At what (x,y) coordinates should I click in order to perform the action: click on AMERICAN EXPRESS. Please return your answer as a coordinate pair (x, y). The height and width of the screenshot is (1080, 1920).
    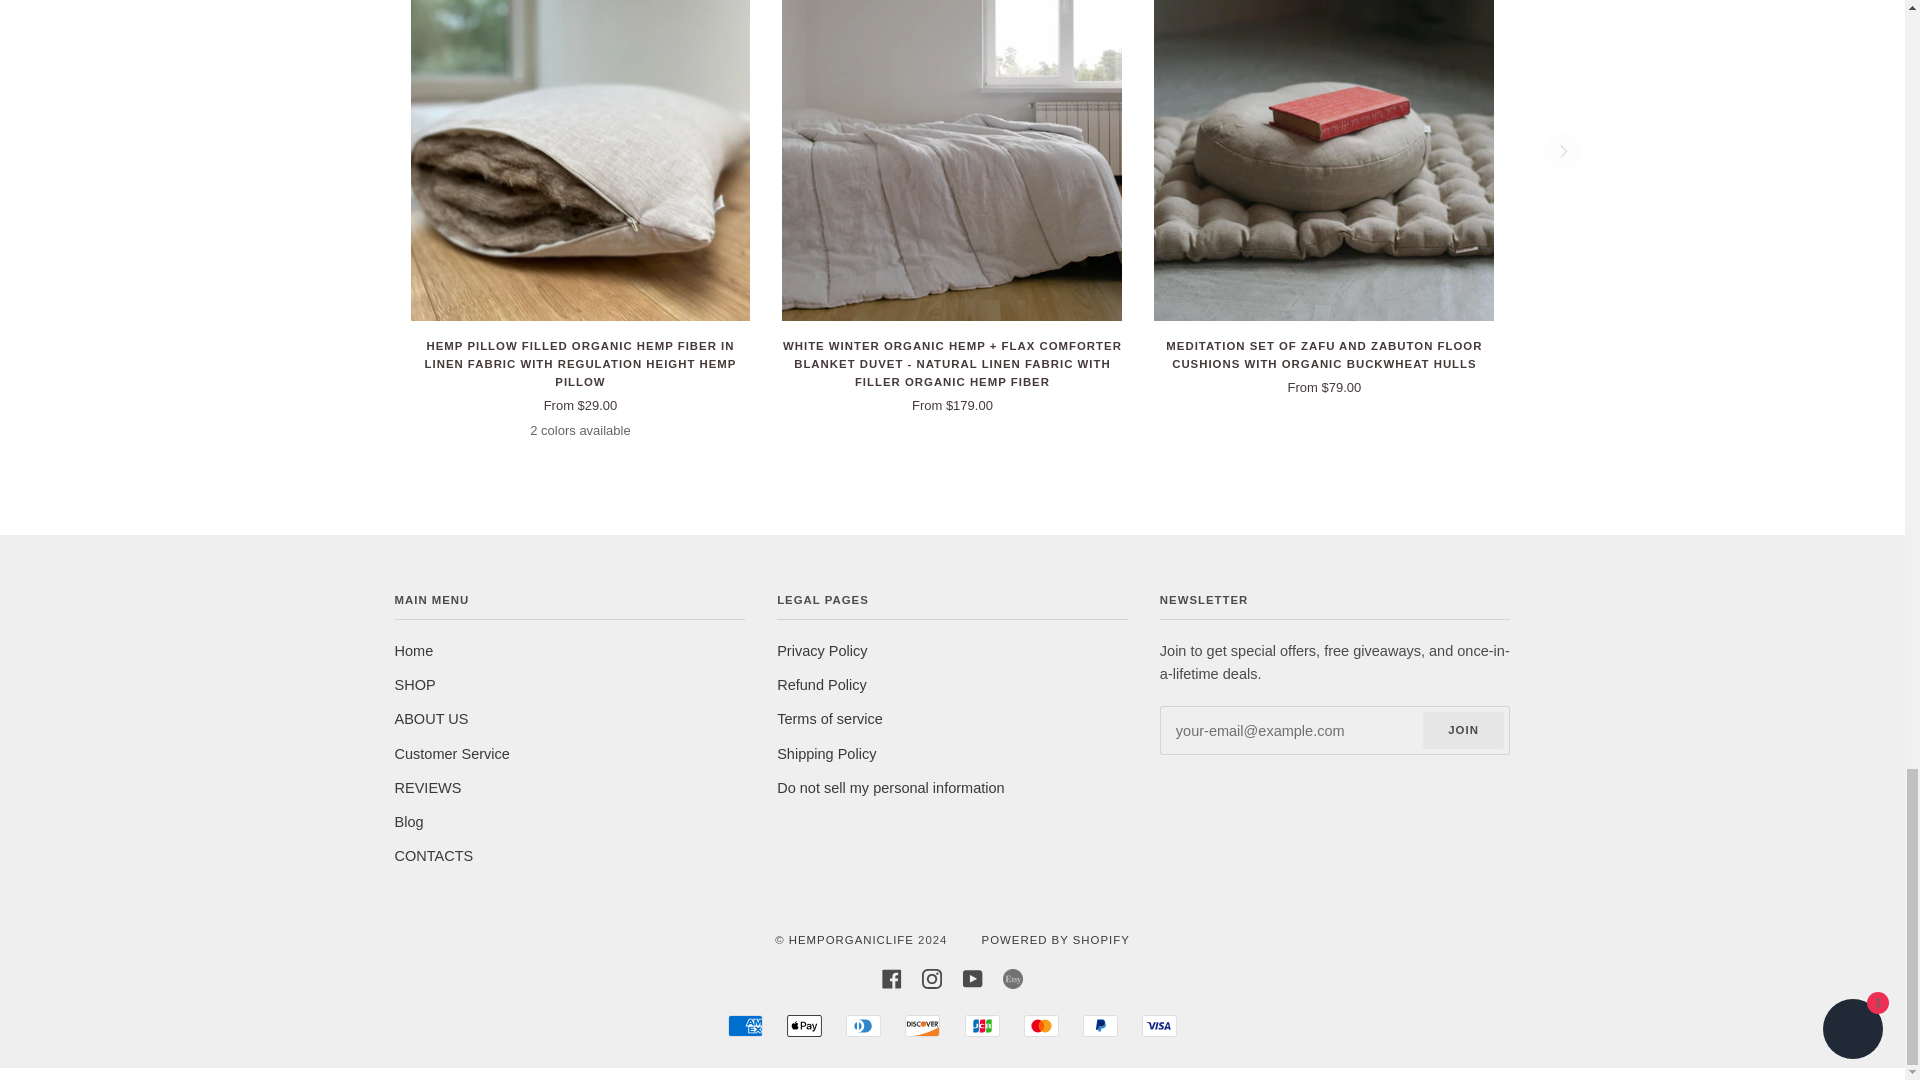
    Looking at the image, I should click on (744, 1026).